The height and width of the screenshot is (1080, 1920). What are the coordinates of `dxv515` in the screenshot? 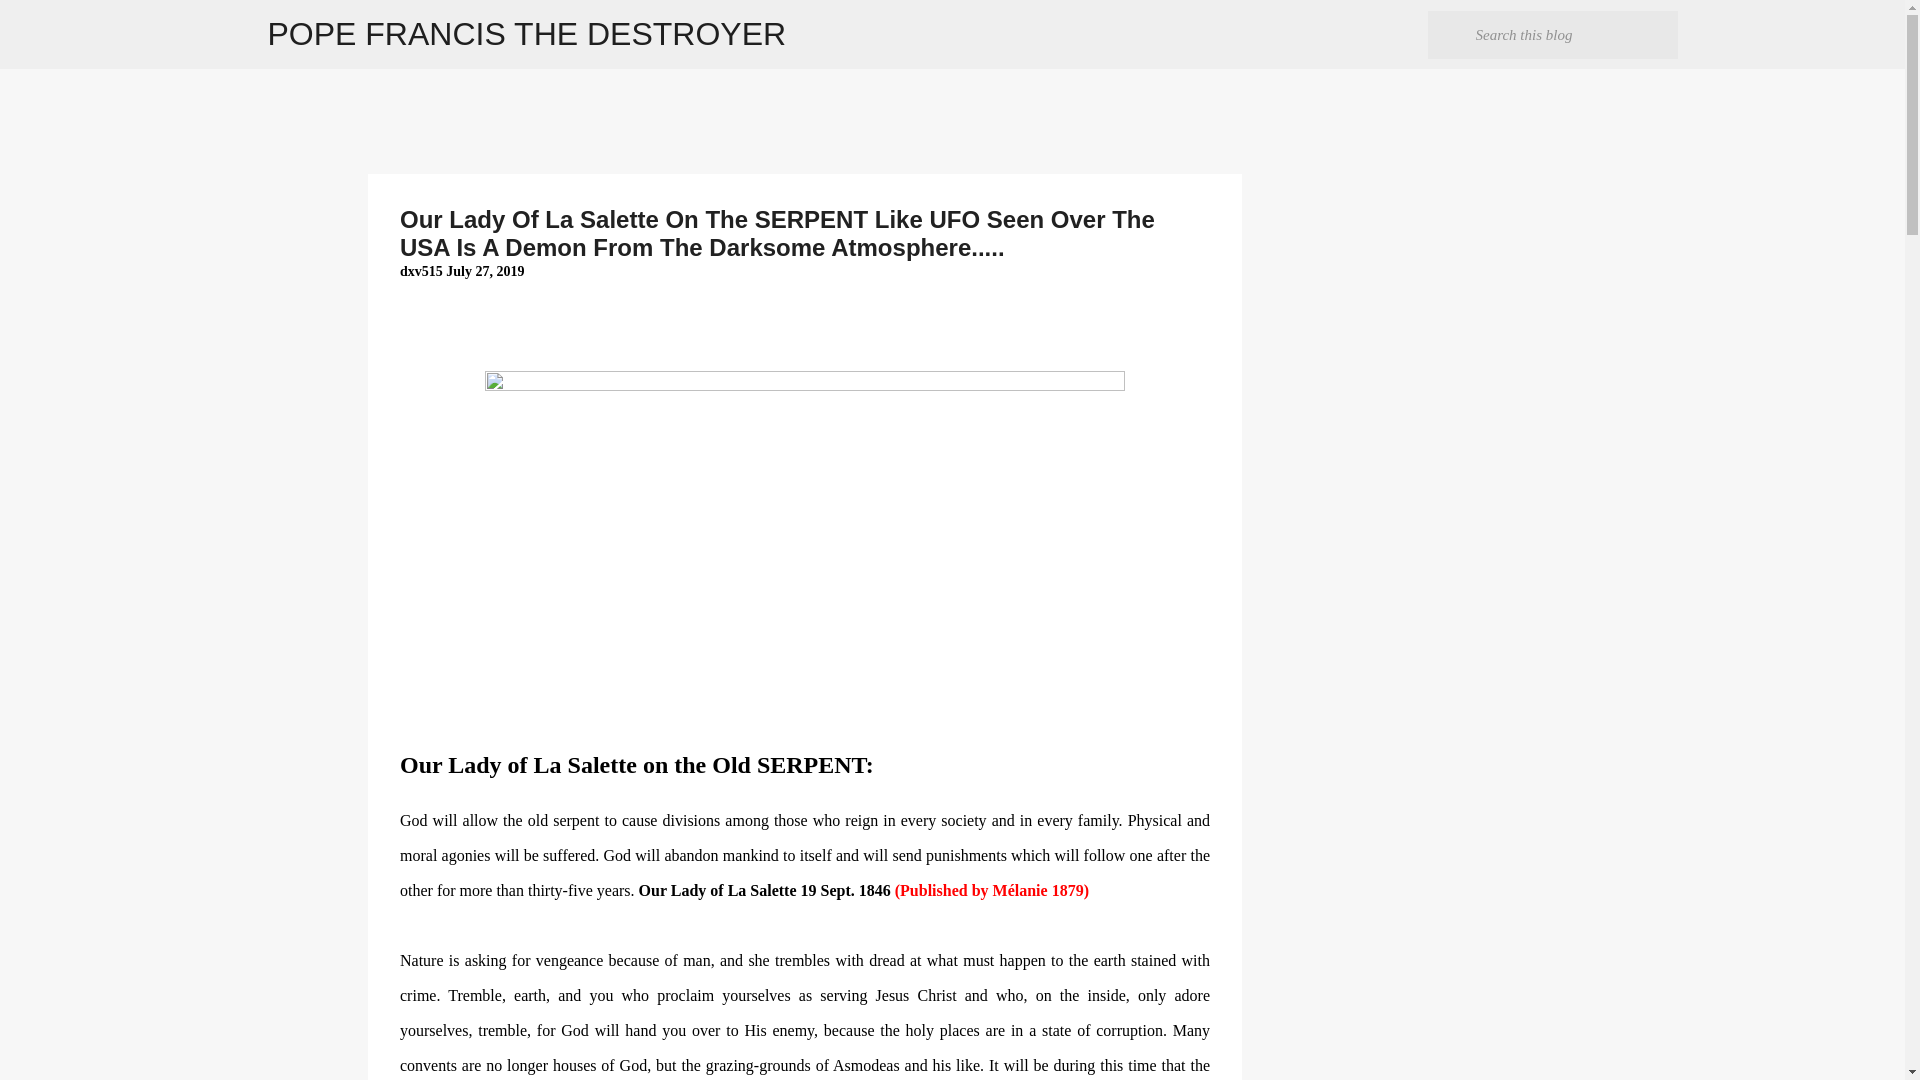 It's located at (422, 270).